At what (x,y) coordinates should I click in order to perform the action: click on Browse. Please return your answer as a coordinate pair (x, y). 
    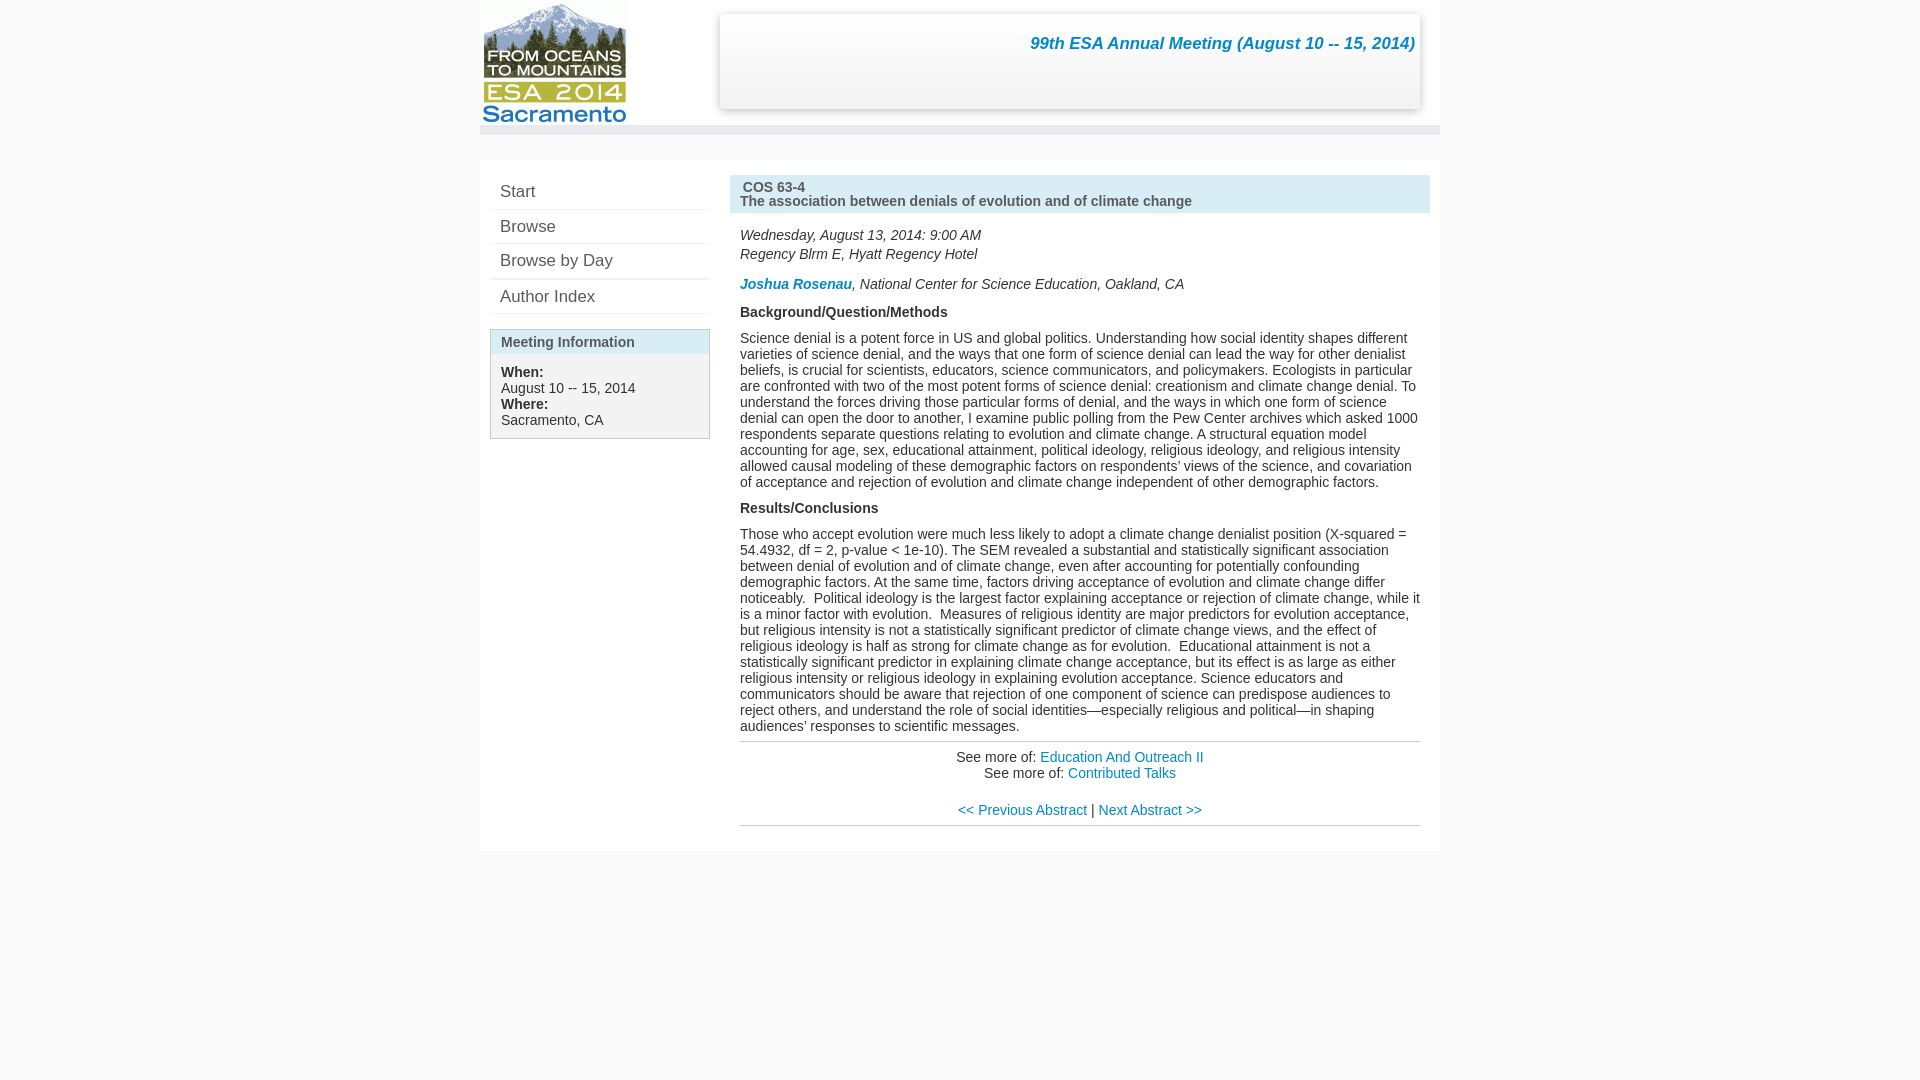
    Looking at the image, I should click on (600, 226).